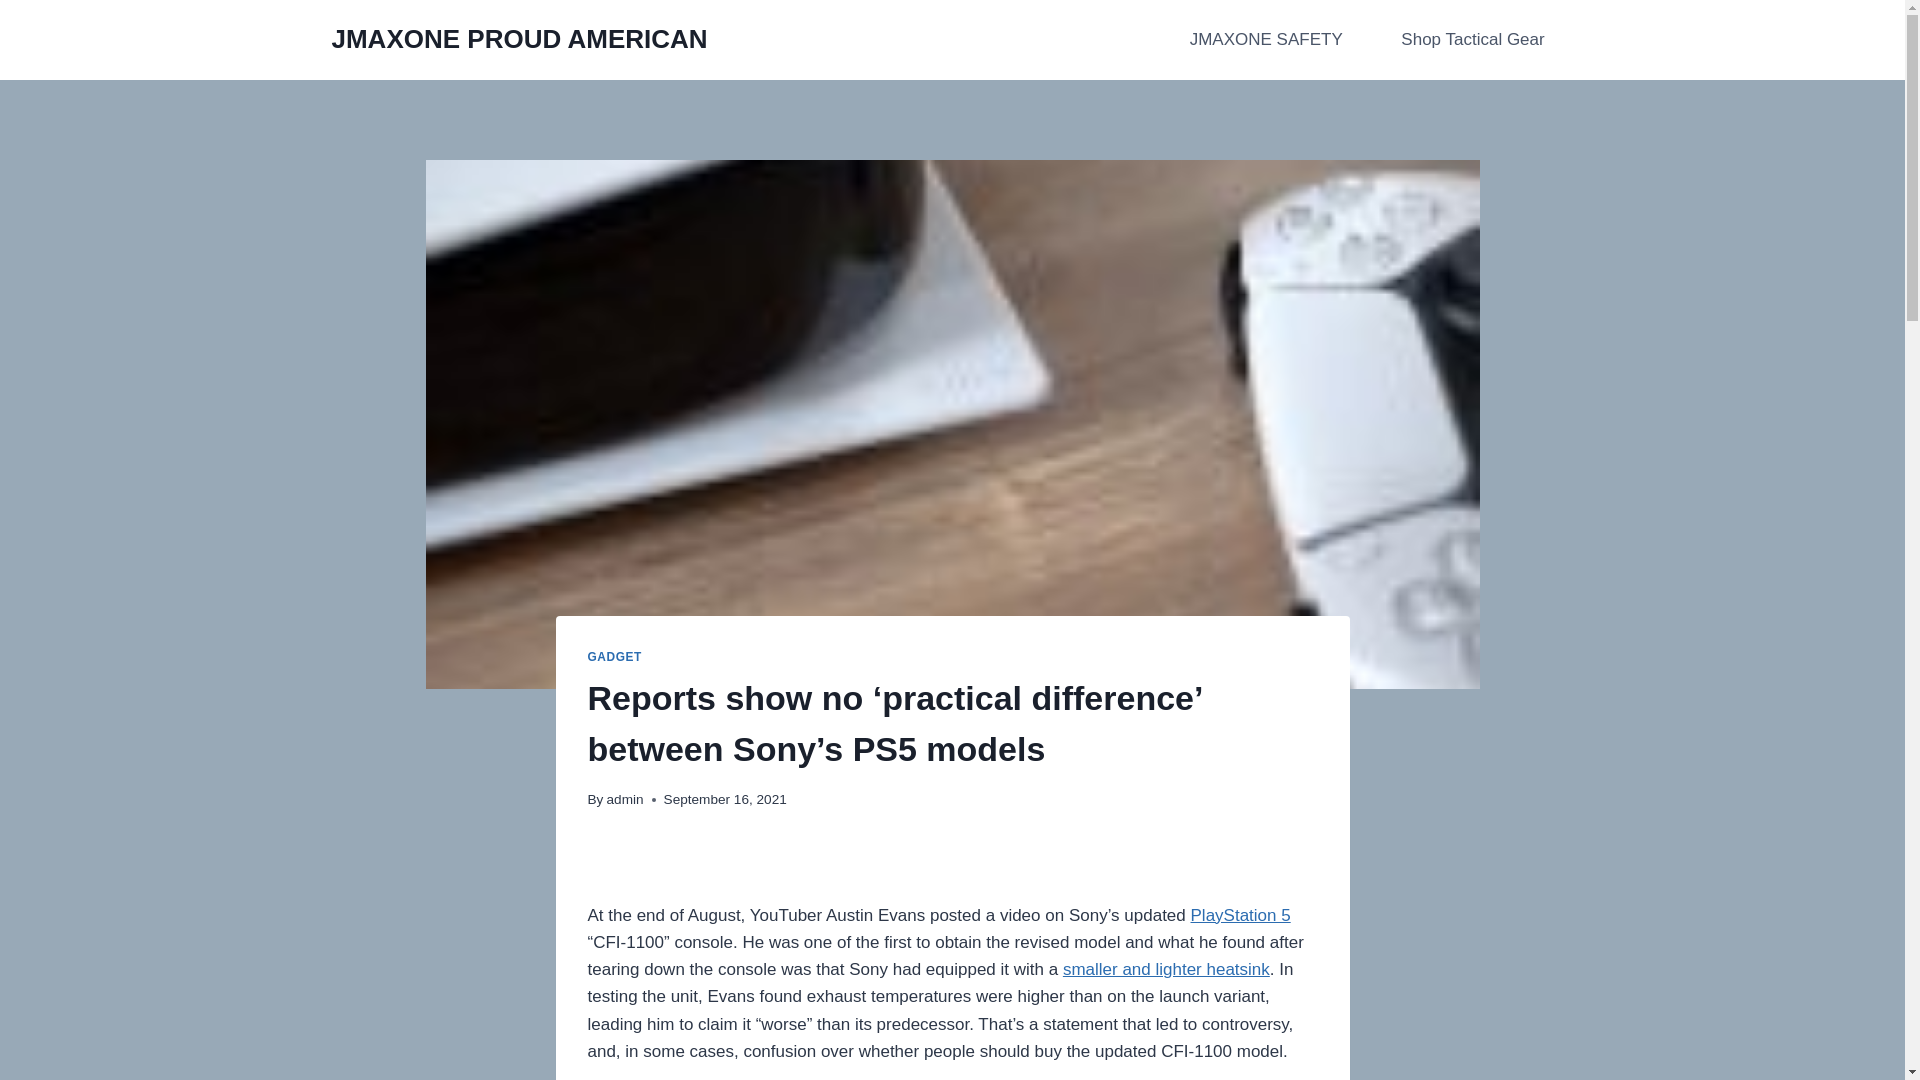 This screenshot has width=1920, height=1080. Describe the element at coordinates (1266, 40) in the screenshot. I see `JMAXONE SAFETY` at that location.